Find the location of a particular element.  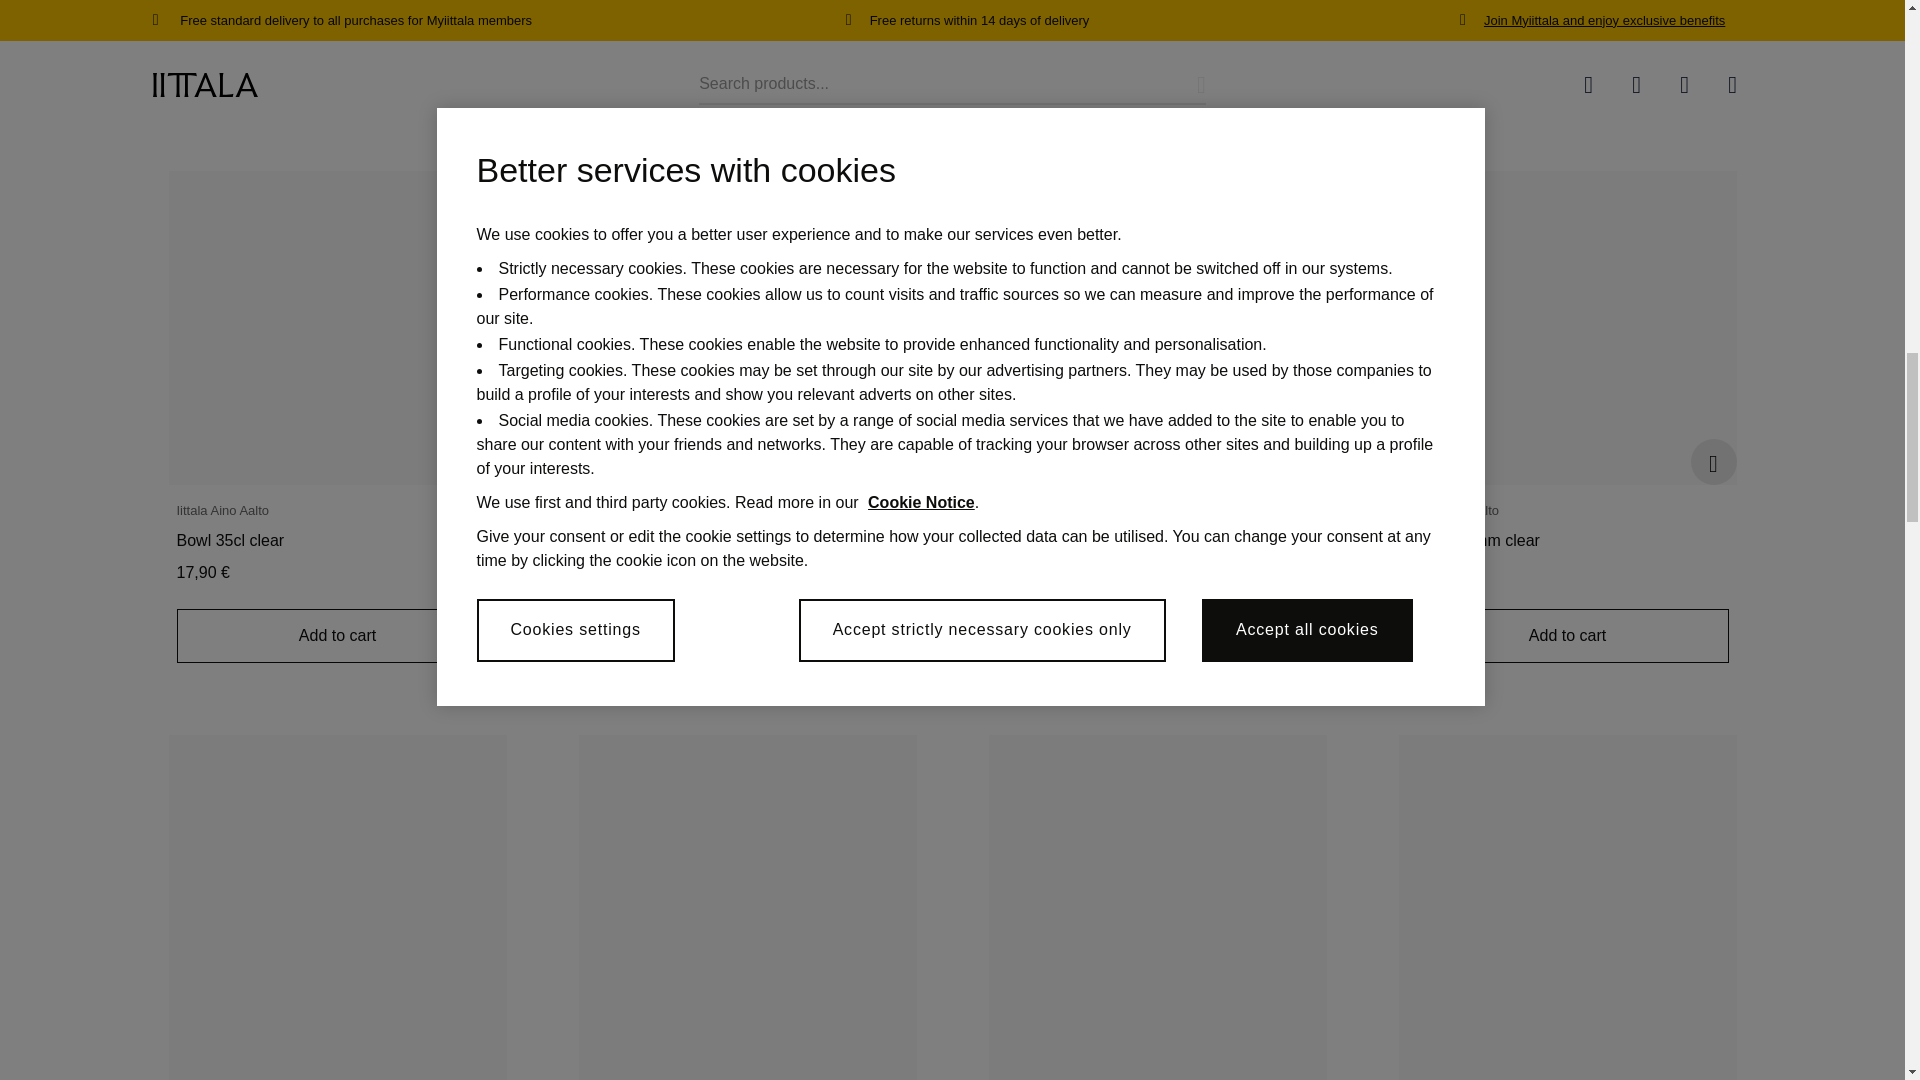

Add to cart is located at coordinates (1156, 636).